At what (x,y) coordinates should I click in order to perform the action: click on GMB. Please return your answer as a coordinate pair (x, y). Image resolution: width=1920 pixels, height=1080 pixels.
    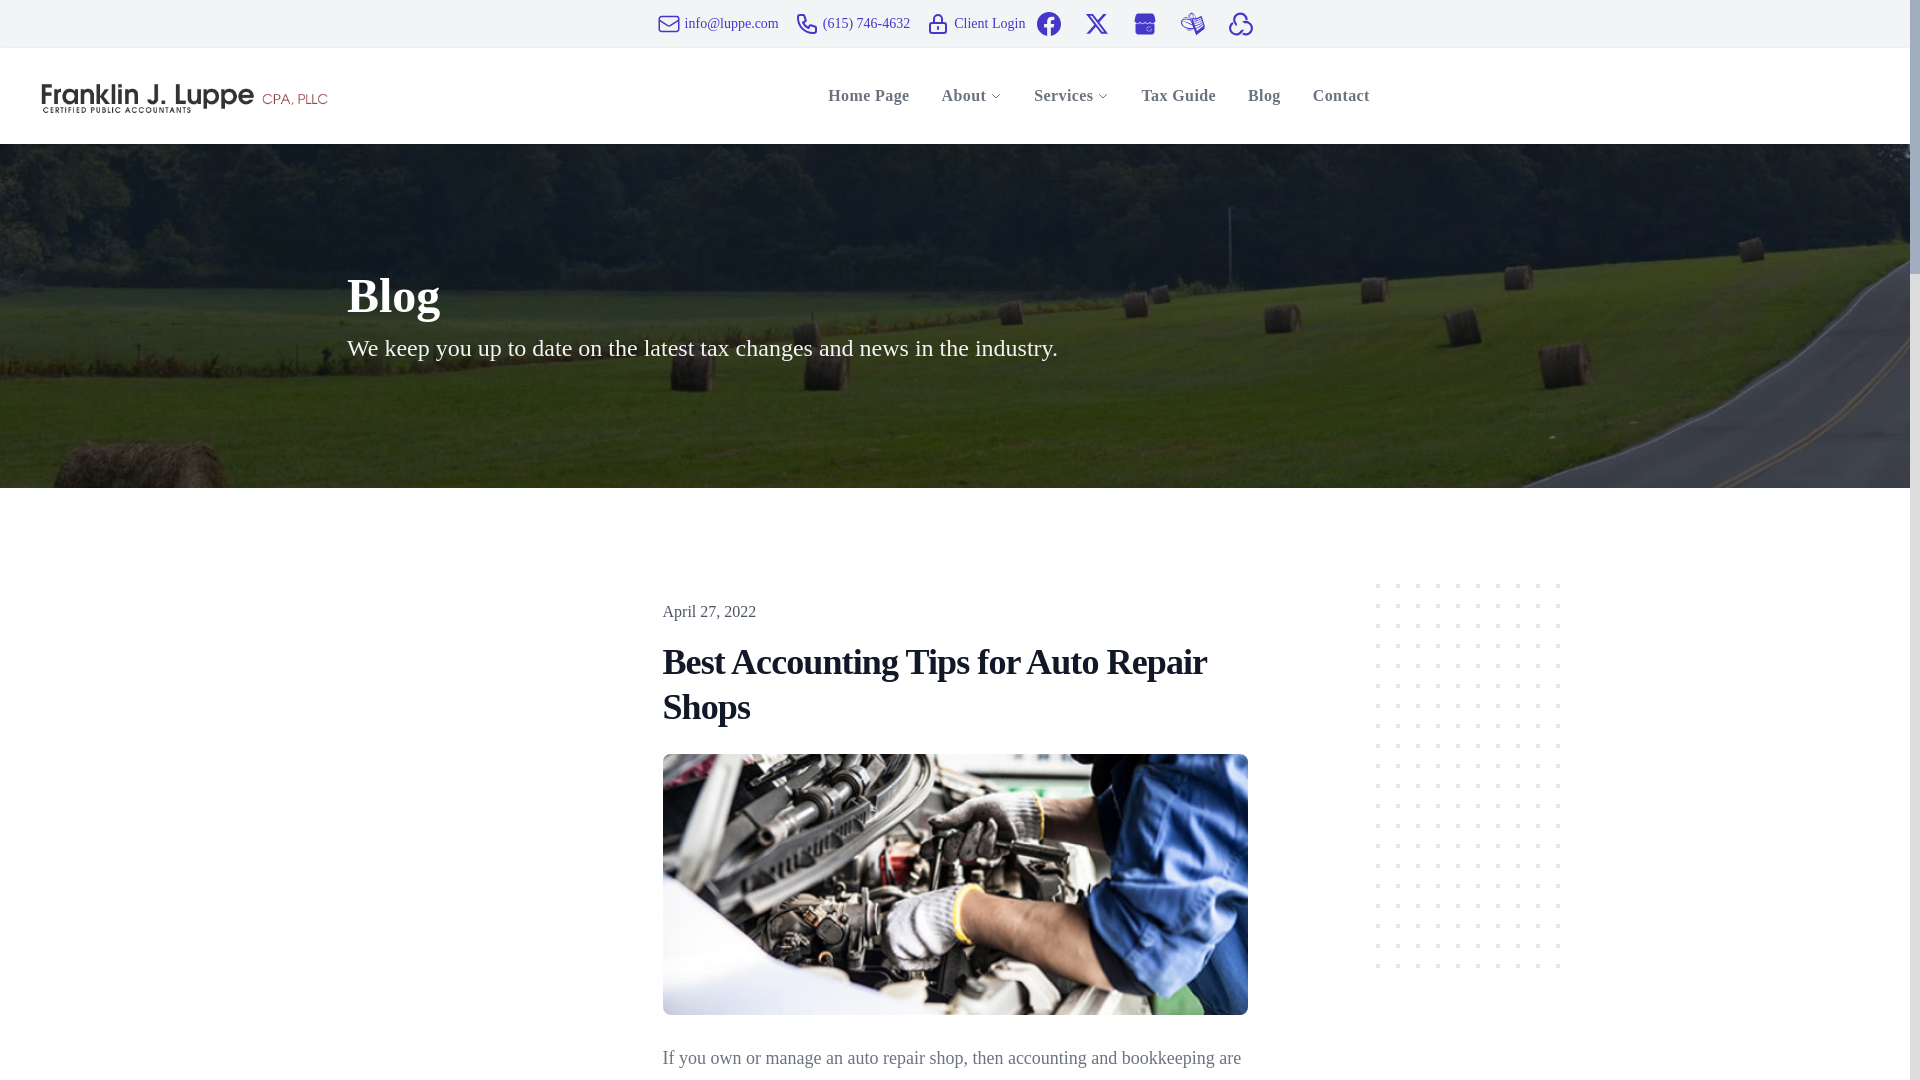
    Looking at the image, I should click on (1144, 23).